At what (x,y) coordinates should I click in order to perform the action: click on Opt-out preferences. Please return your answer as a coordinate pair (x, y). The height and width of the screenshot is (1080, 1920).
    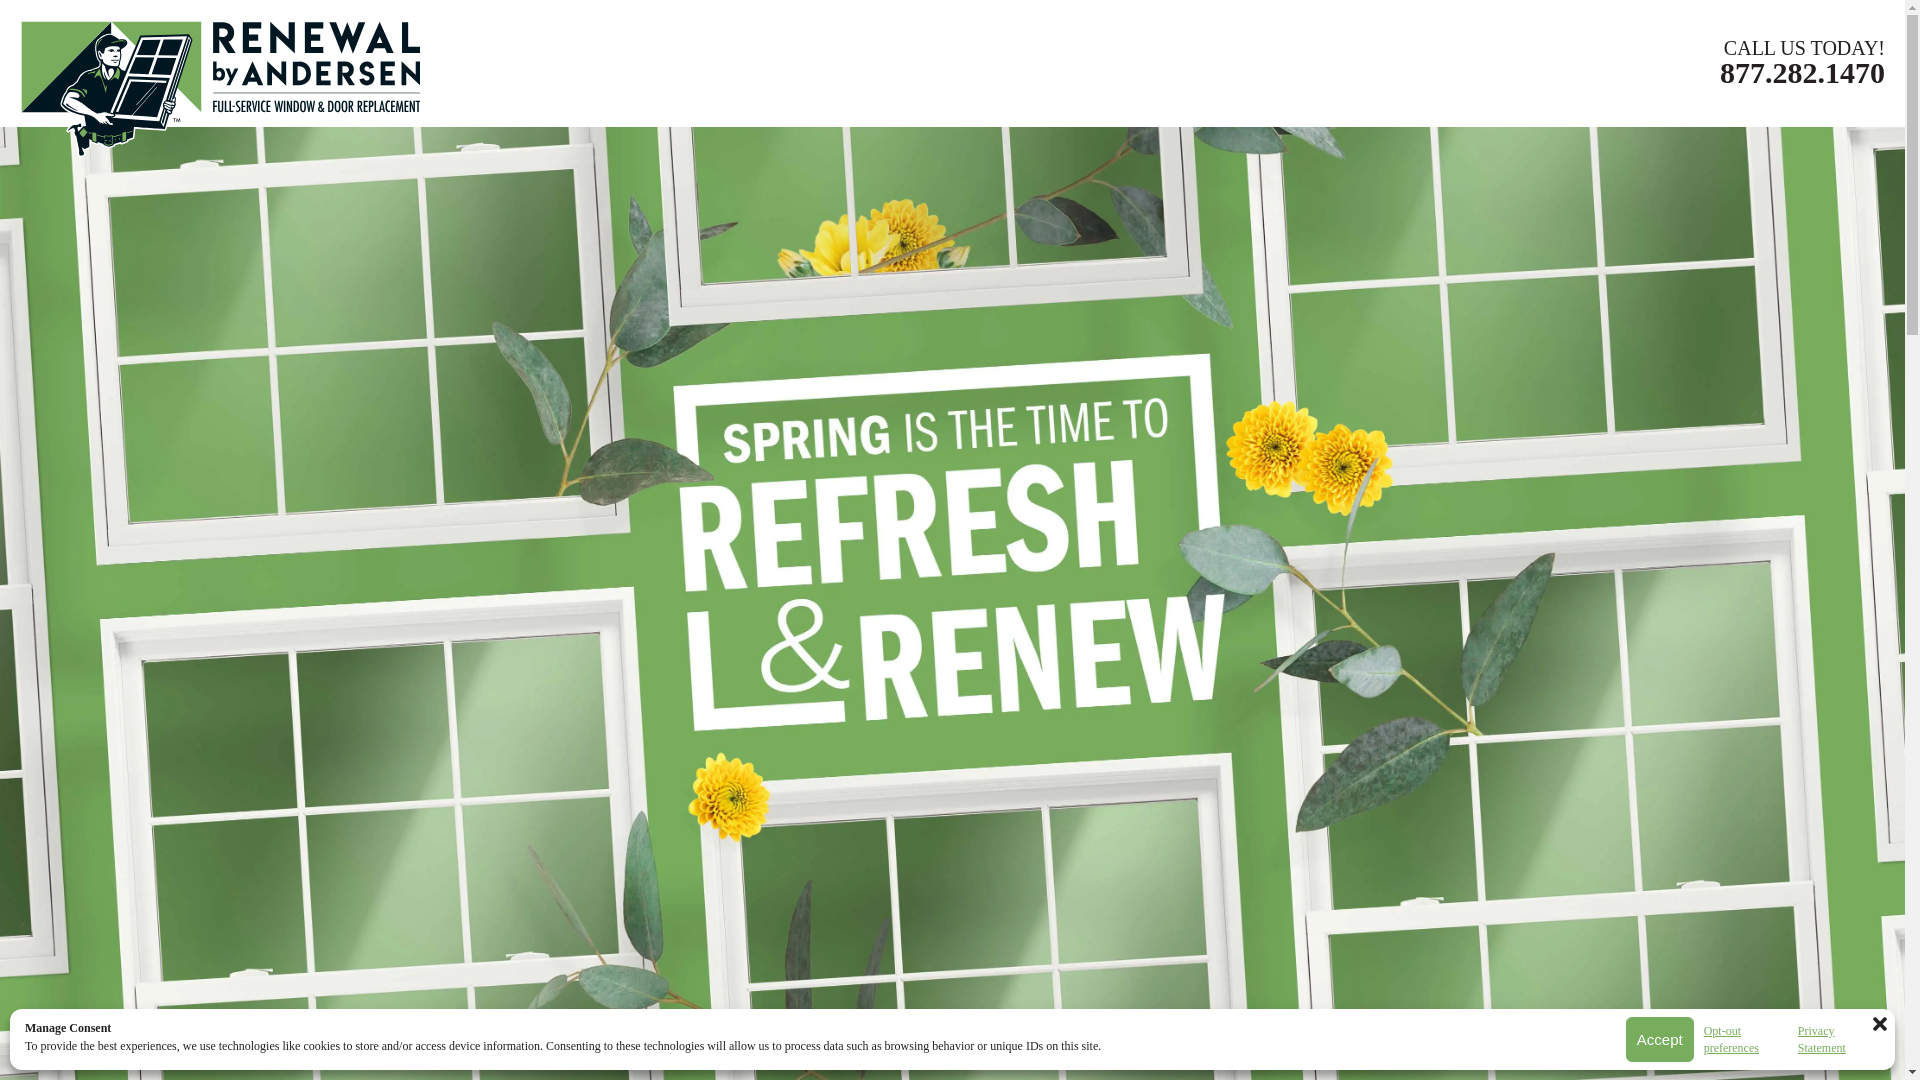
    Looking at the image, I should click on (1746, 1040).